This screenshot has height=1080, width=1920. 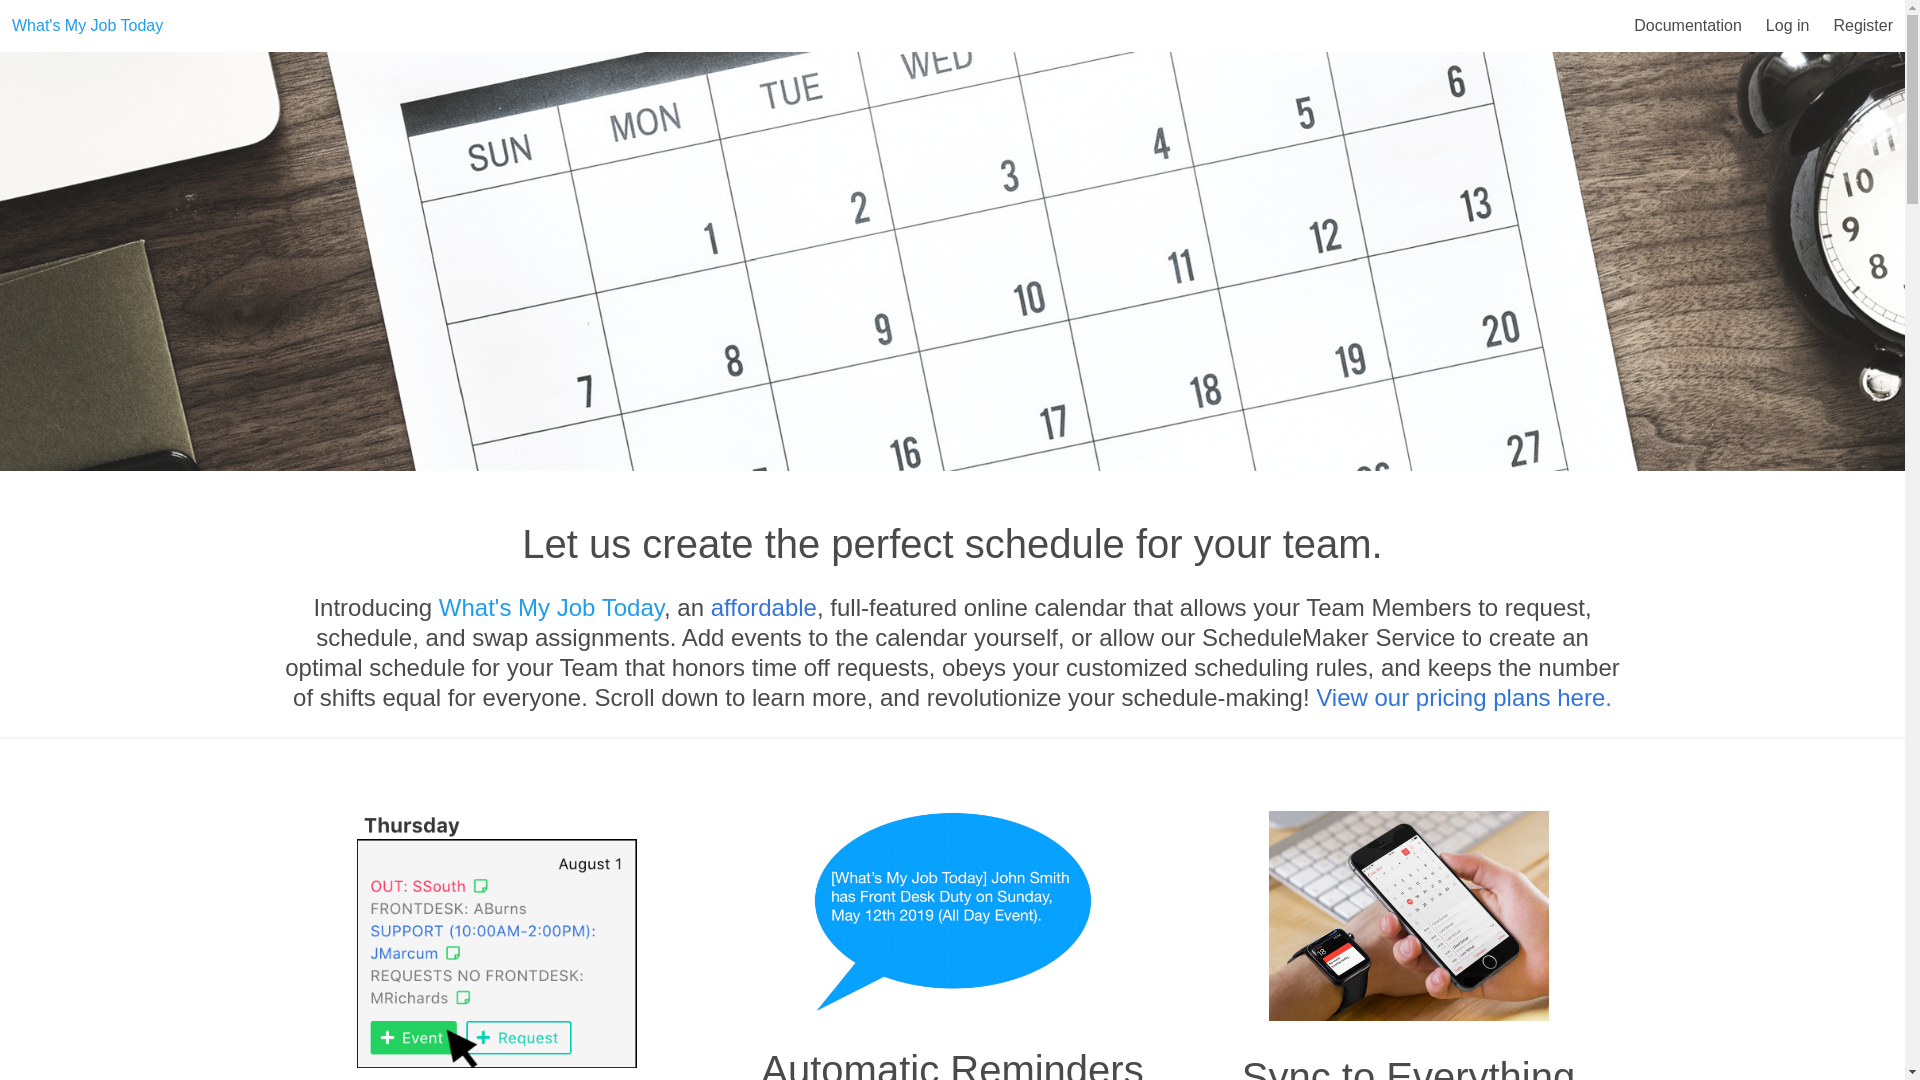 What do you see at coordinates (764, 608) in the screenshot?
I see `affordable` at bounding box center [764, 608].